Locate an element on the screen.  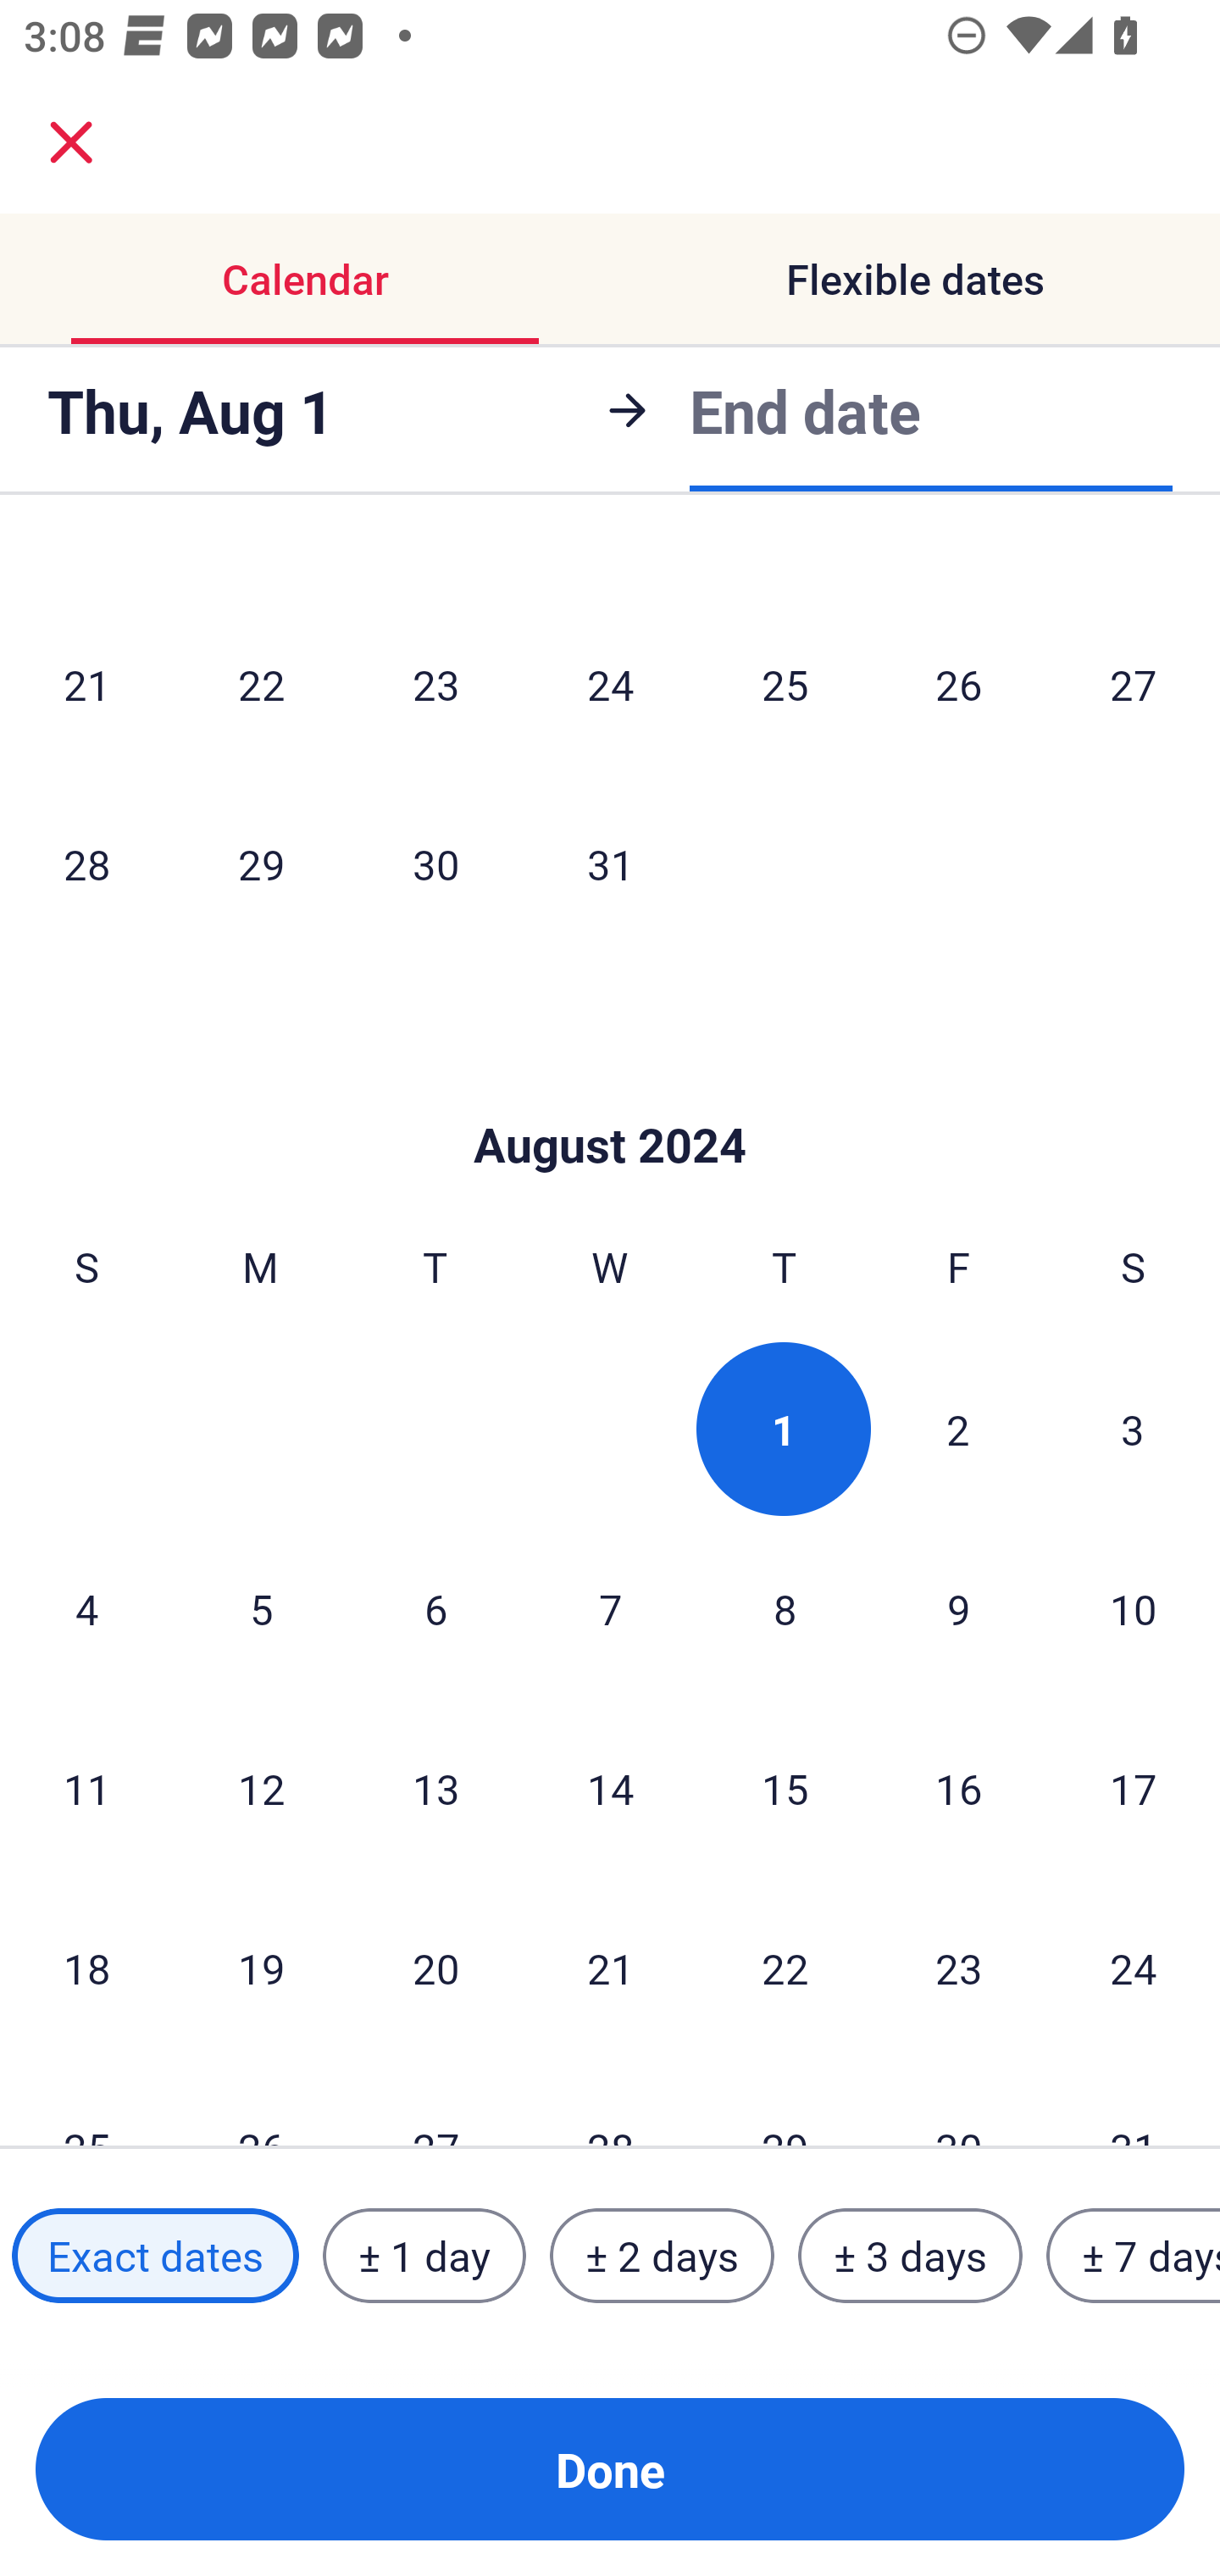
24 Saturday, August 24, 2024 is located at coordinates (1134, 1968).